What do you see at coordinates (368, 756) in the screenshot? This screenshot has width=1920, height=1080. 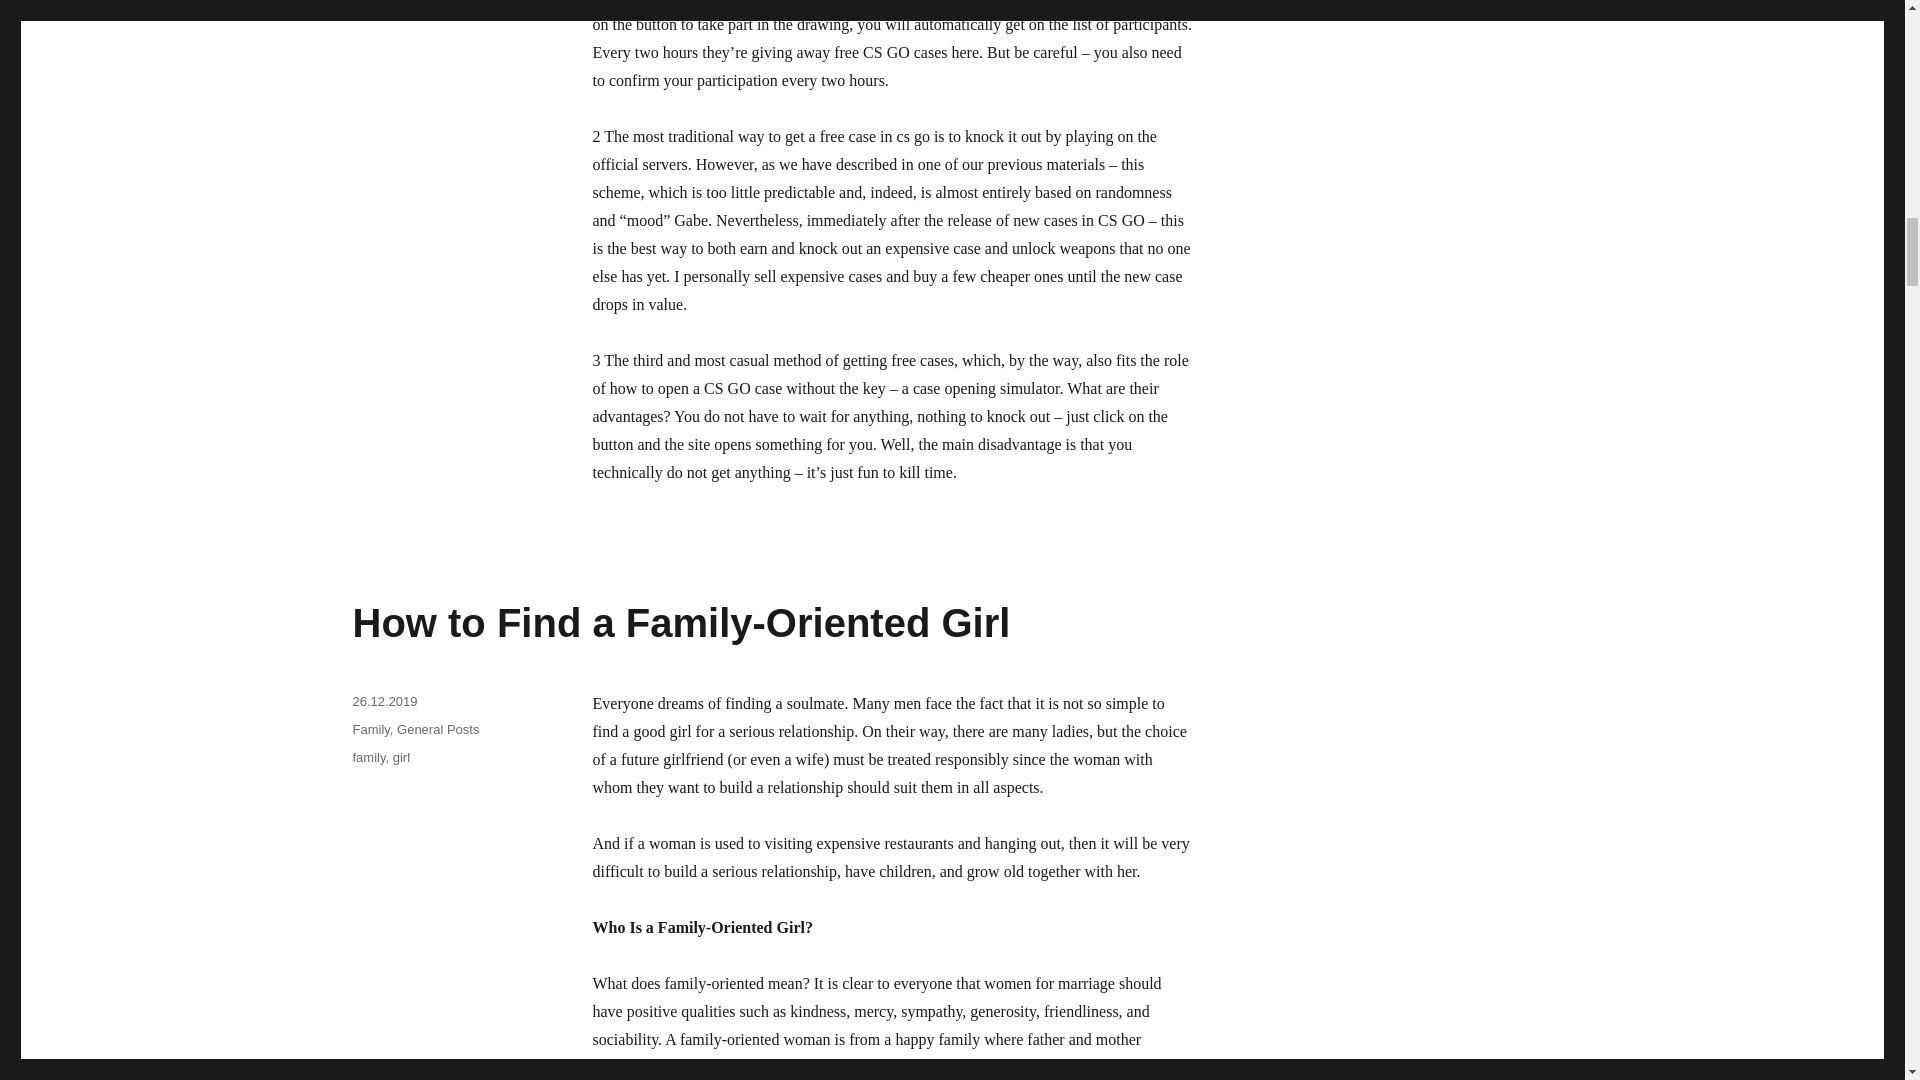 I see `family` at bounding box center [368, 756].